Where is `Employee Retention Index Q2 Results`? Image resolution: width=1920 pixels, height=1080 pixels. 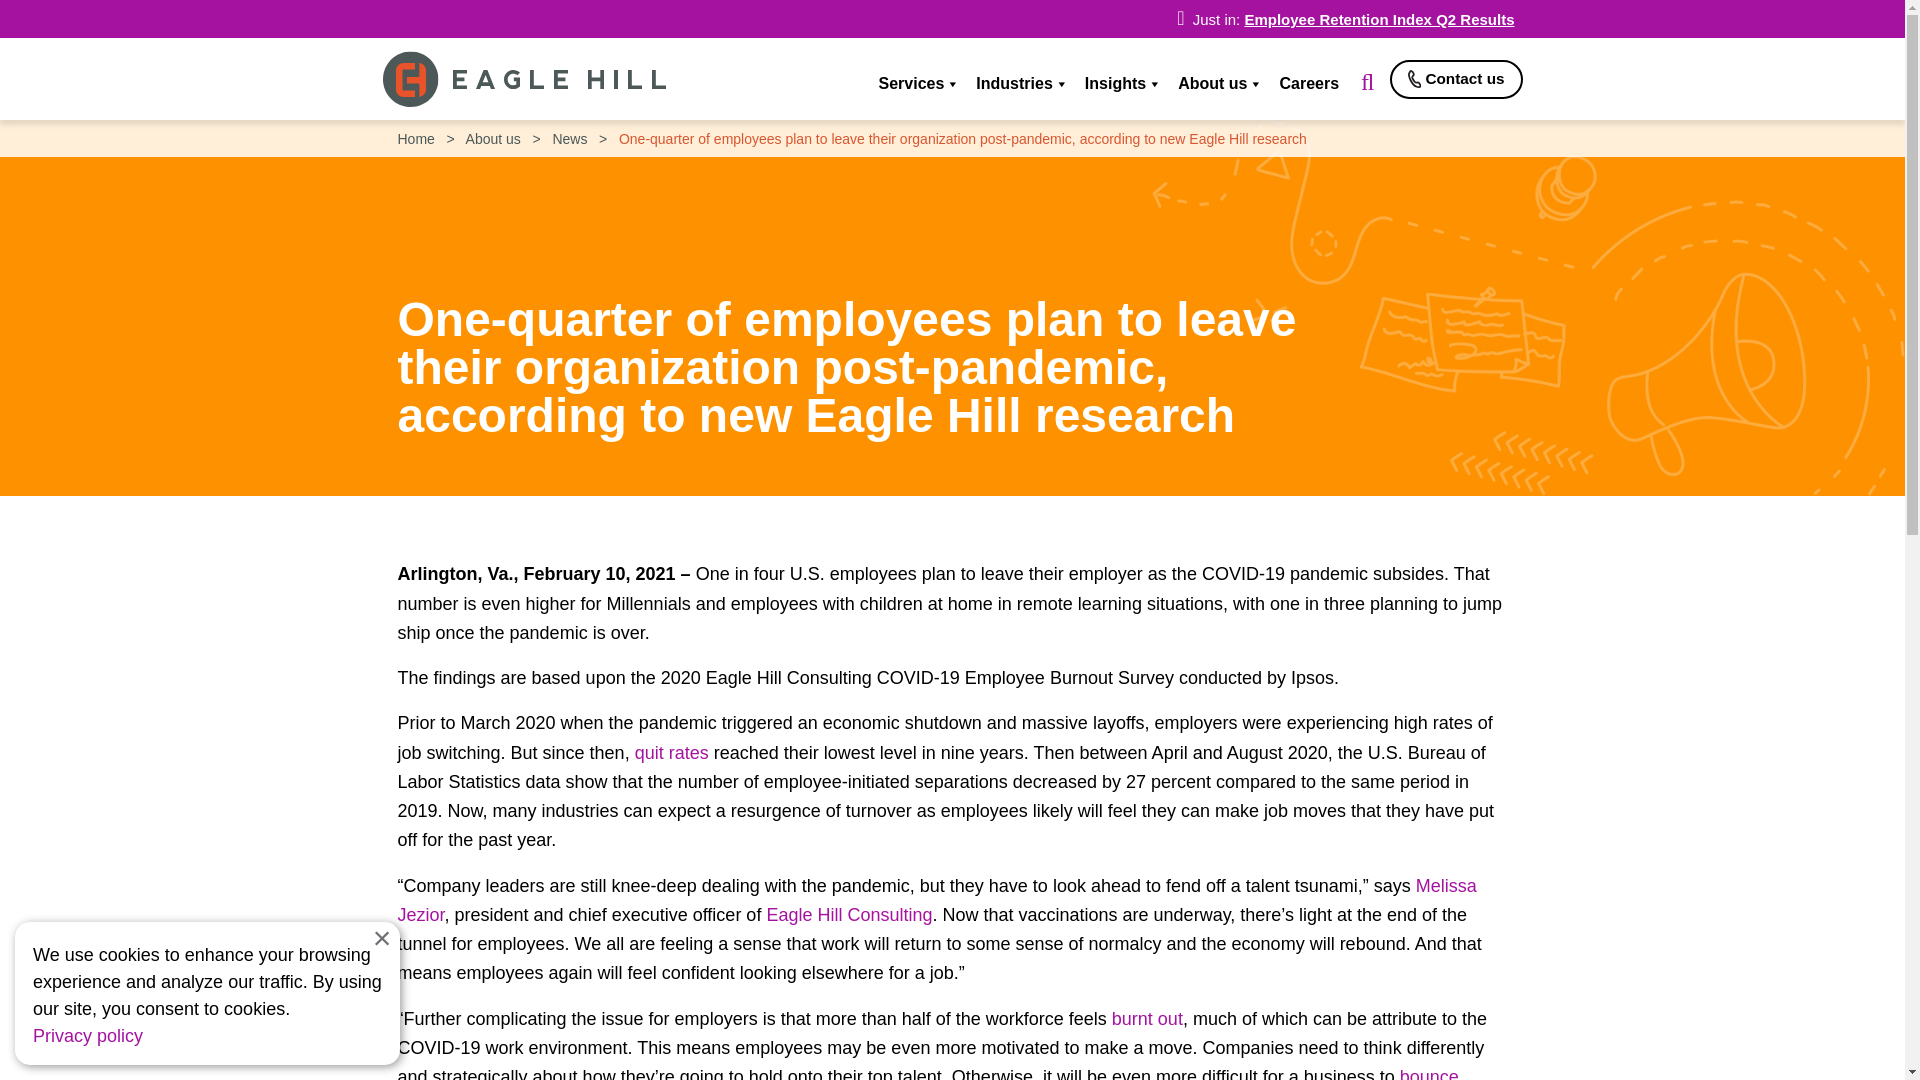 Employee Retention Index Q2 Results is located at coordinates (1379, 19).